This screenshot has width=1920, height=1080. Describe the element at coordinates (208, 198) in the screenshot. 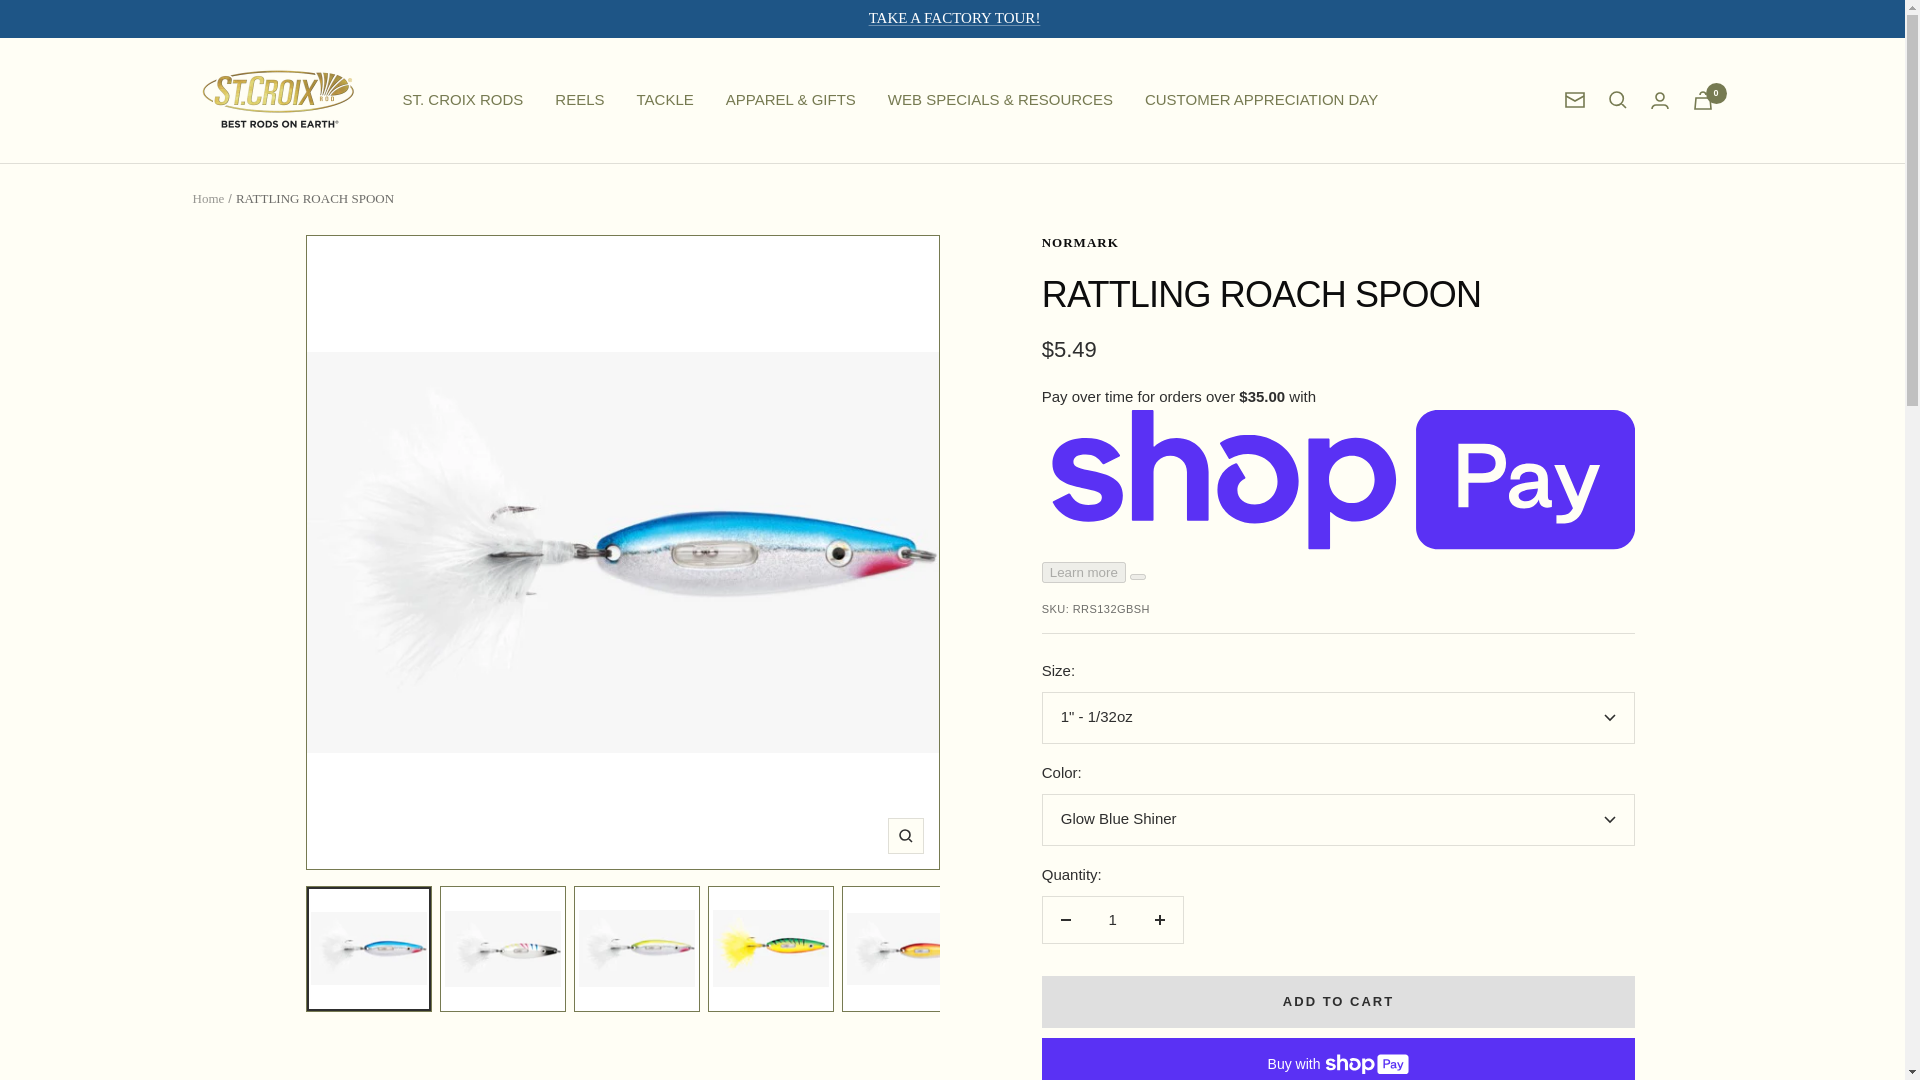

I see `Home` at that location.